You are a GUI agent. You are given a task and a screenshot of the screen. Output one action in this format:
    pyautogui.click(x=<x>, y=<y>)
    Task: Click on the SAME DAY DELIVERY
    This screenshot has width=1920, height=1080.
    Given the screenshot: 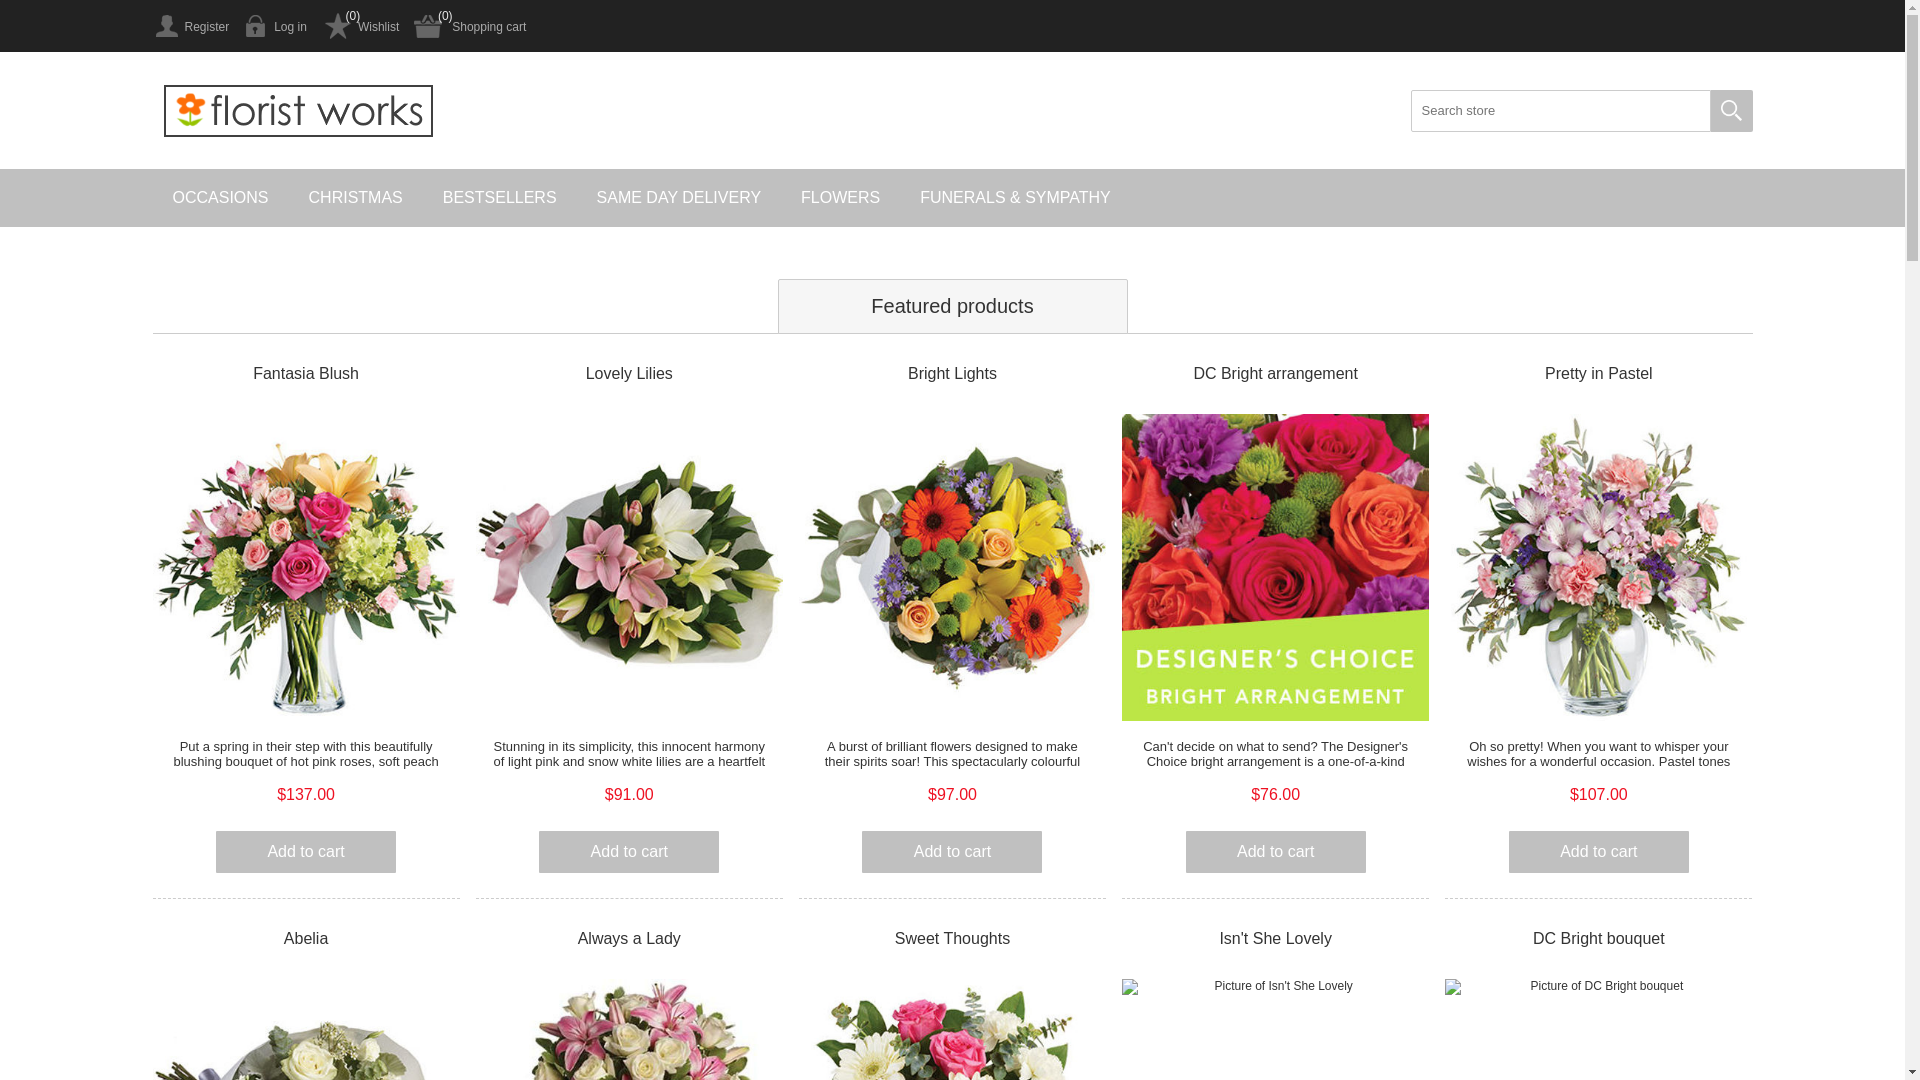 What is the action you would take?
    pyautogui.click(x=680, y=198)
    